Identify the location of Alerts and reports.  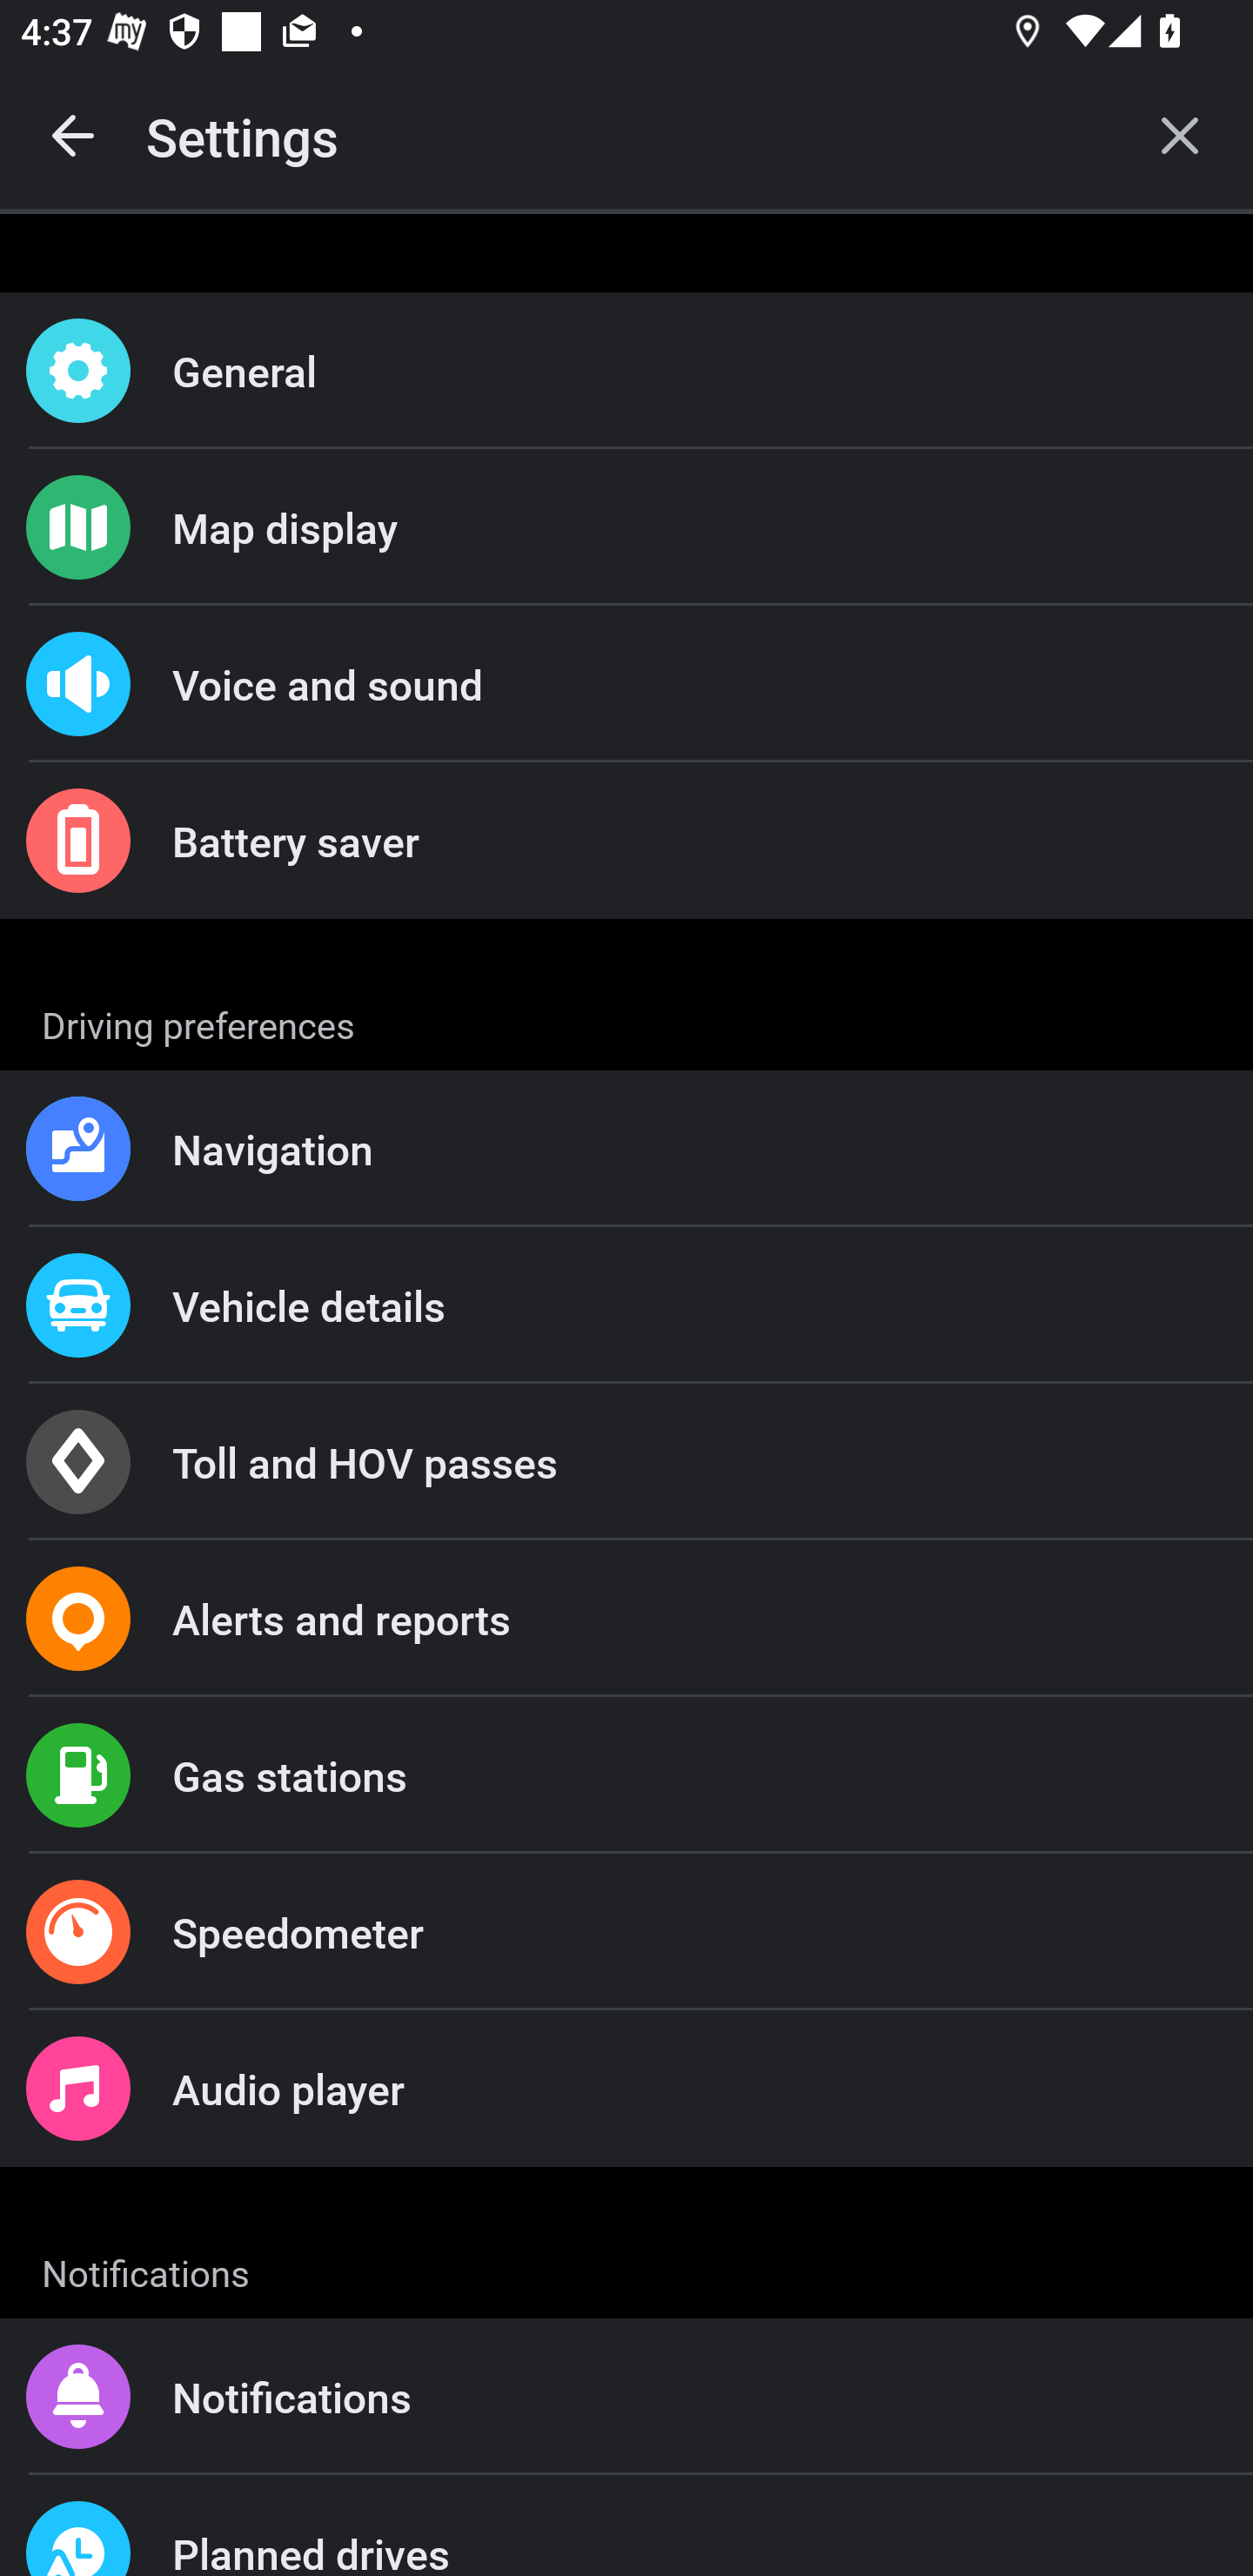
(626, 1619).